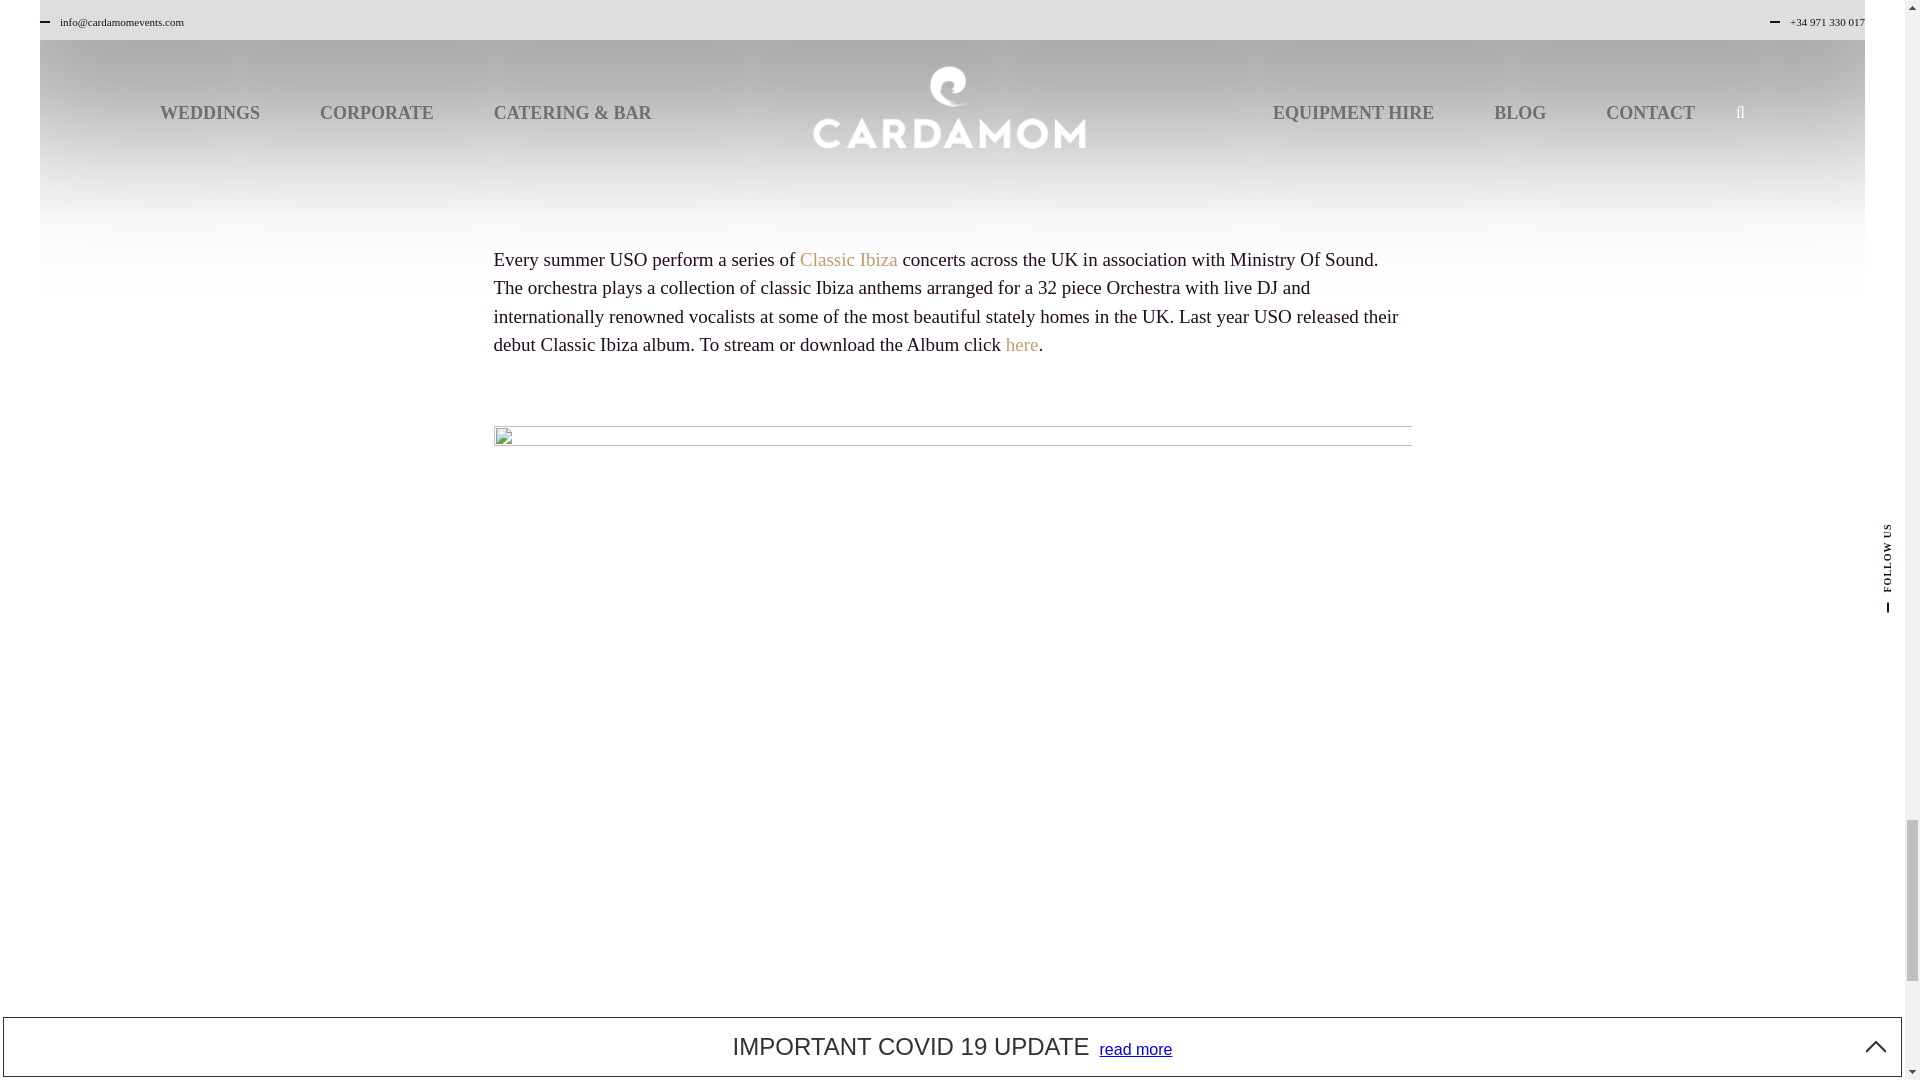 The height and width of the screenshot is (1080, 1920). What do you see at coordinates (849, 260) in the screenshot?
I see `Classic Ibiza` at bounding box center [849, 260].